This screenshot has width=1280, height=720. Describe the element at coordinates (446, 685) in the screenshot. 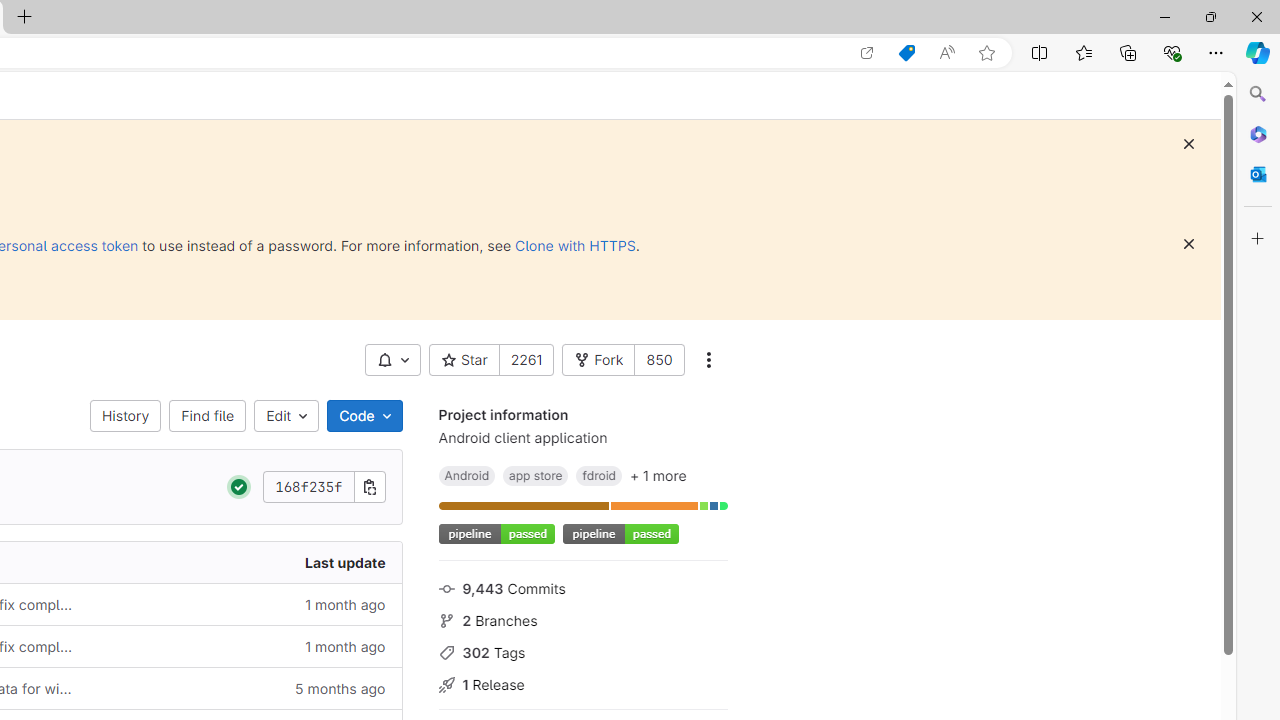

I see `Class: s16 icon gl-mr-3 gl-text-gray-500` at that location.